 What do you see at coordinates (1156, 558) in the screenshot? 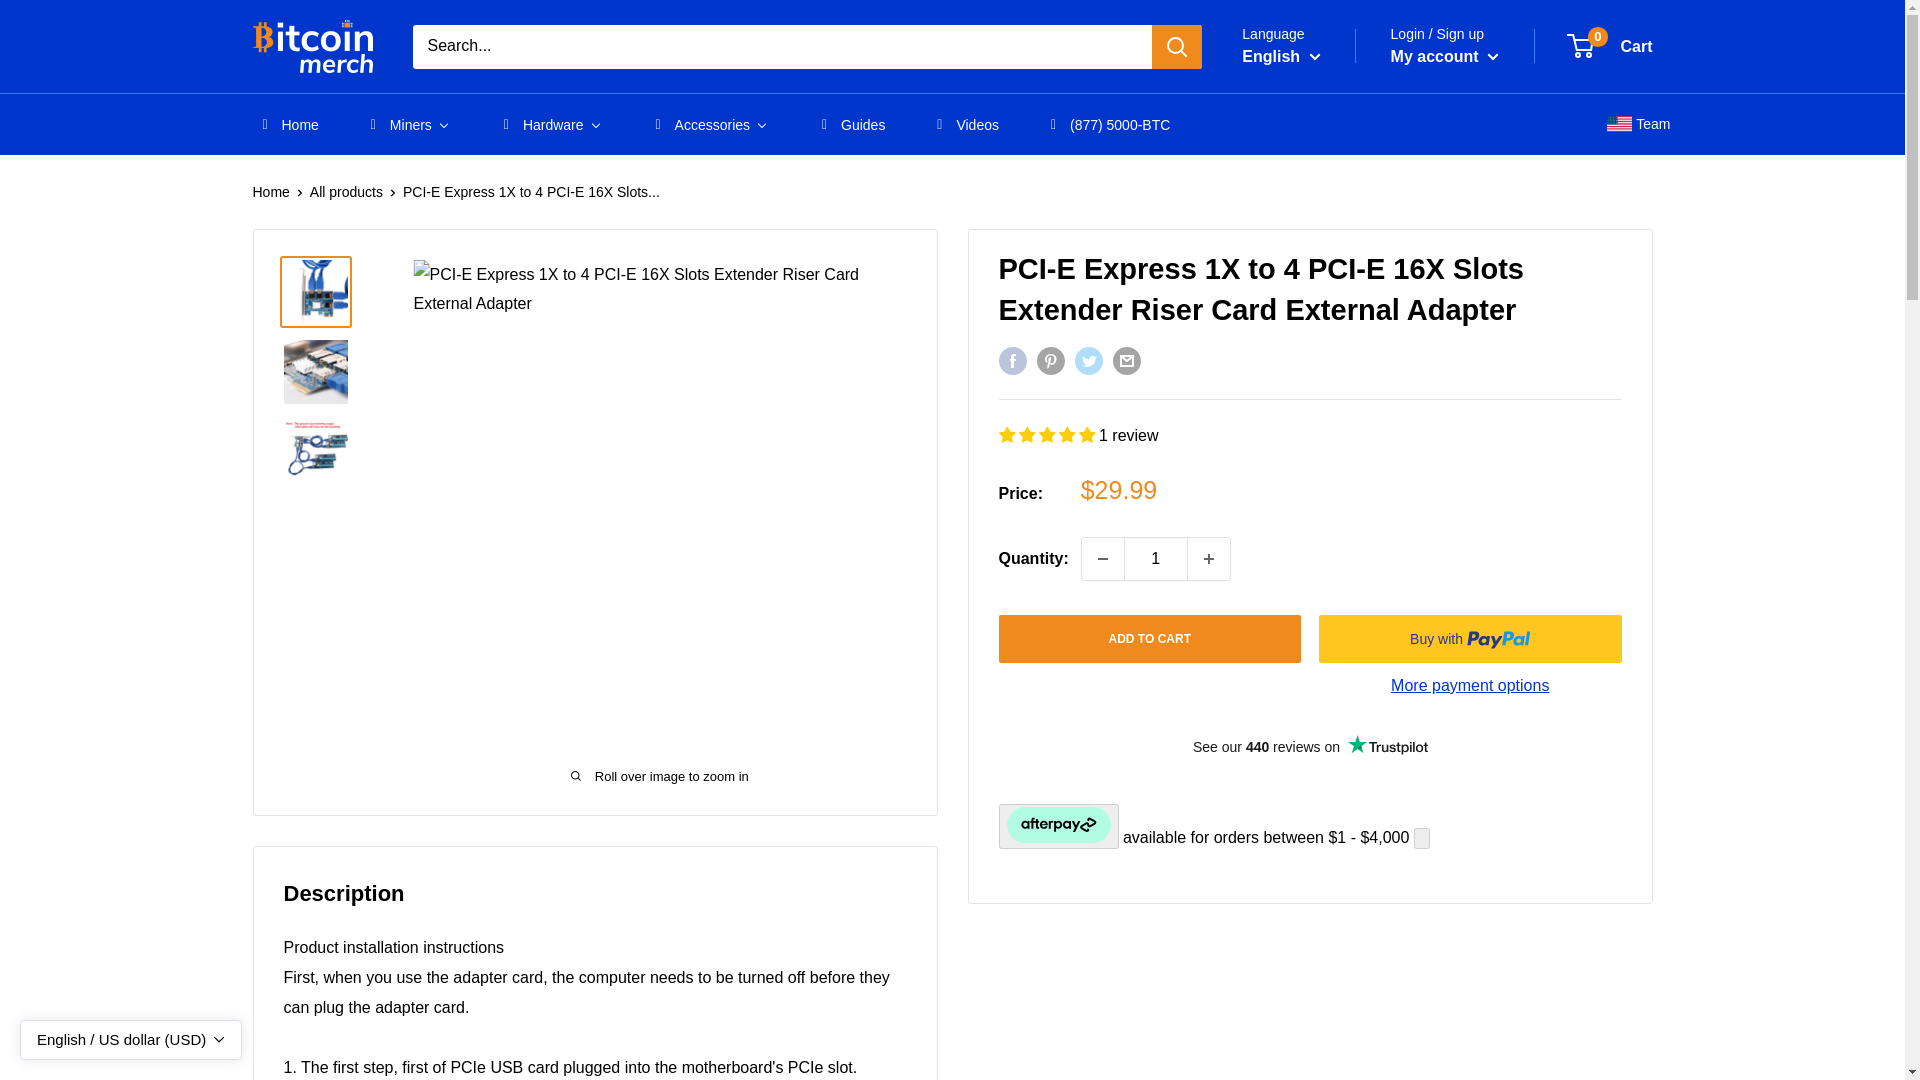
I see `1` at bounding box center [1156, 558].